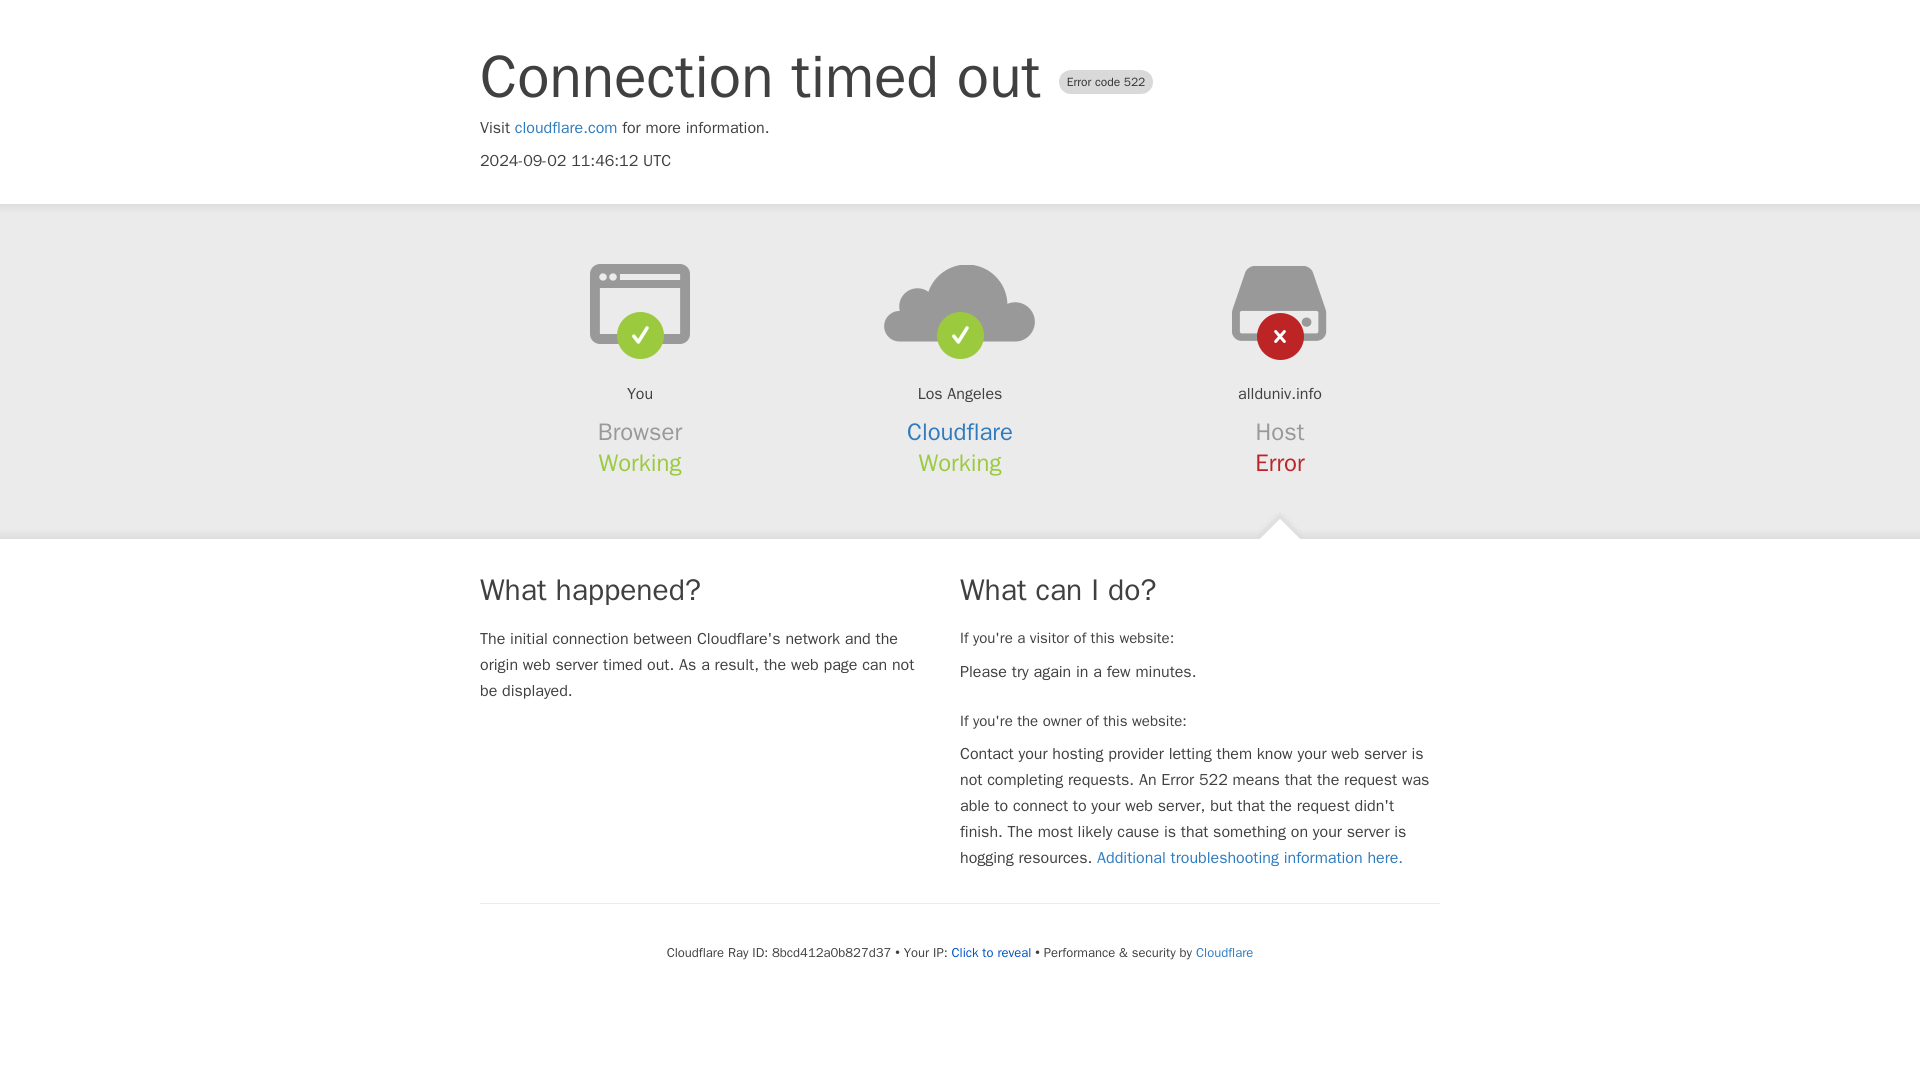 Image resolution: width=1920 pixels, height=1080 pixels. What do you see at coordinates (1250, 858) in the screenshot?
I see `Additional troubleshooting information here.` at bounding box center [1250, 858].